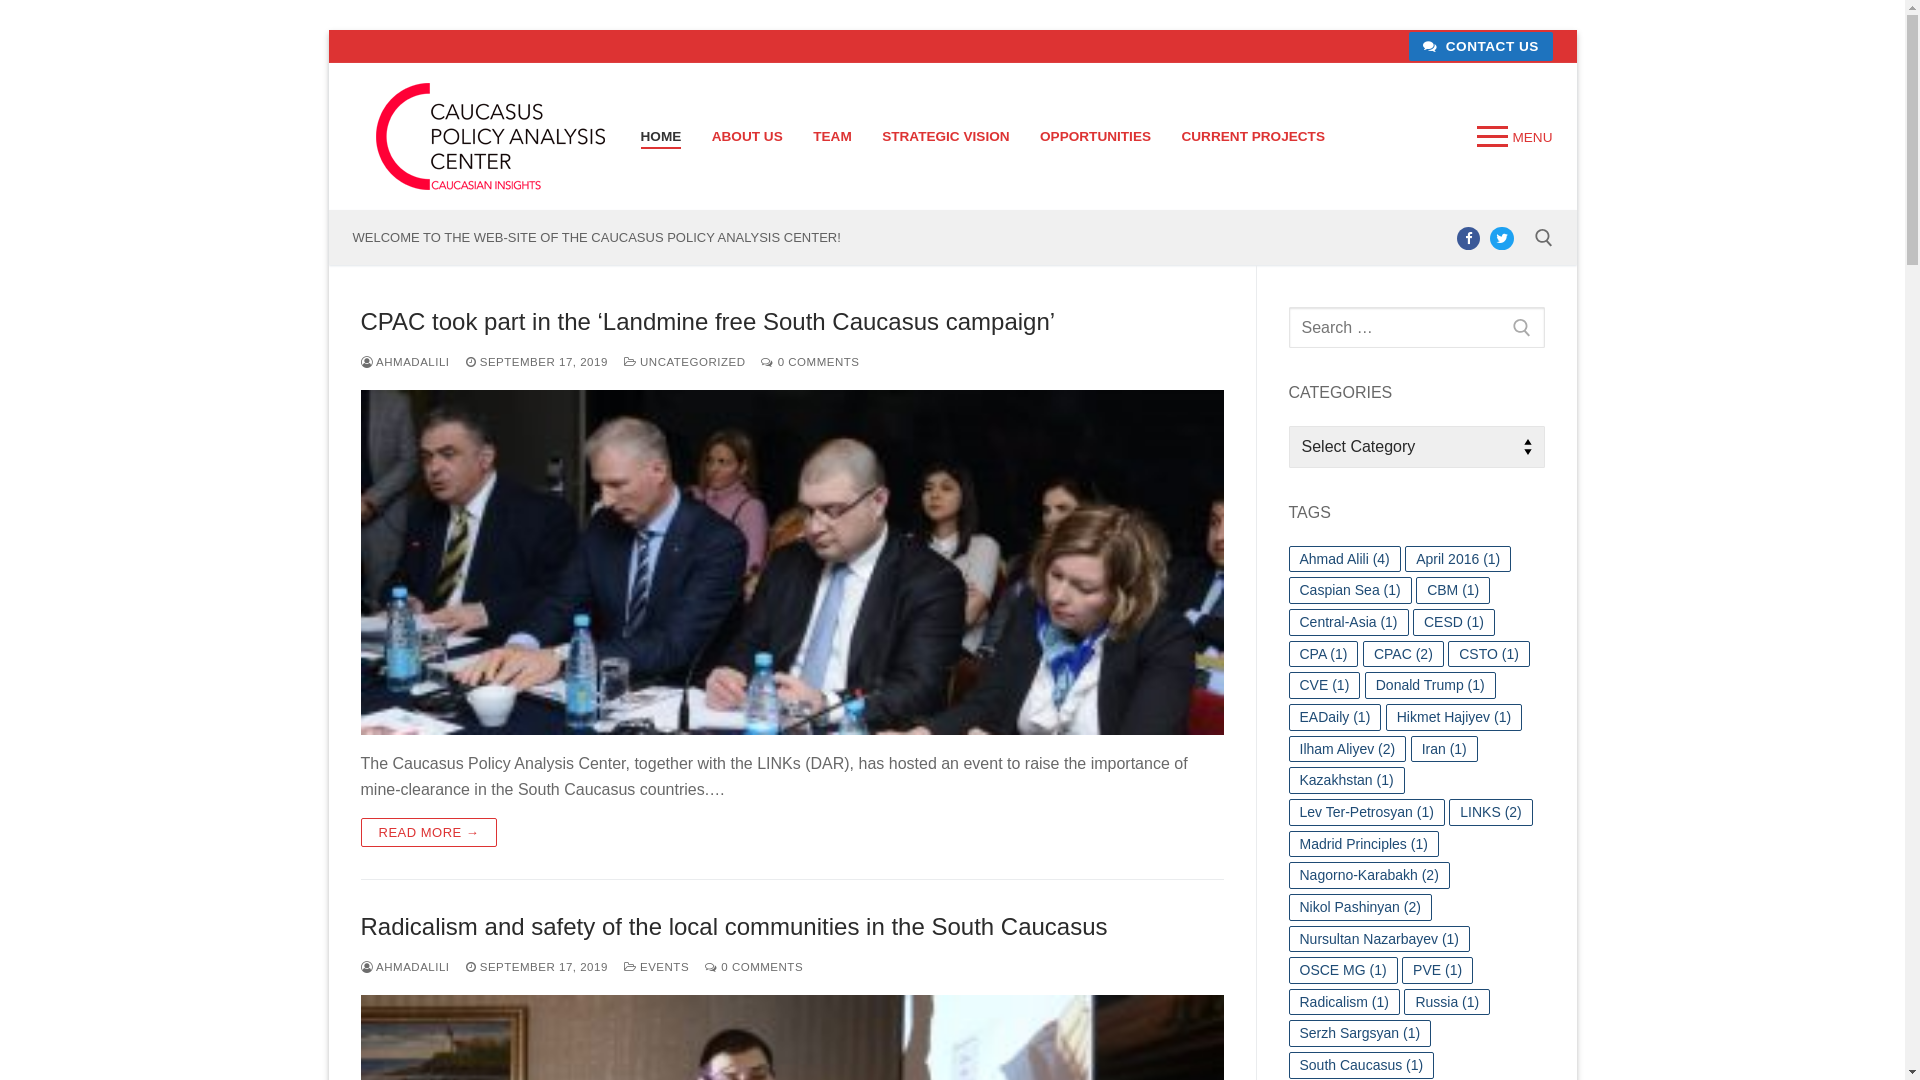 The width and height of the screenshot is (1920, 1080). Describe the element at coordinates (748, 136) in the screenshot. I see `ABOUT US` at that location.